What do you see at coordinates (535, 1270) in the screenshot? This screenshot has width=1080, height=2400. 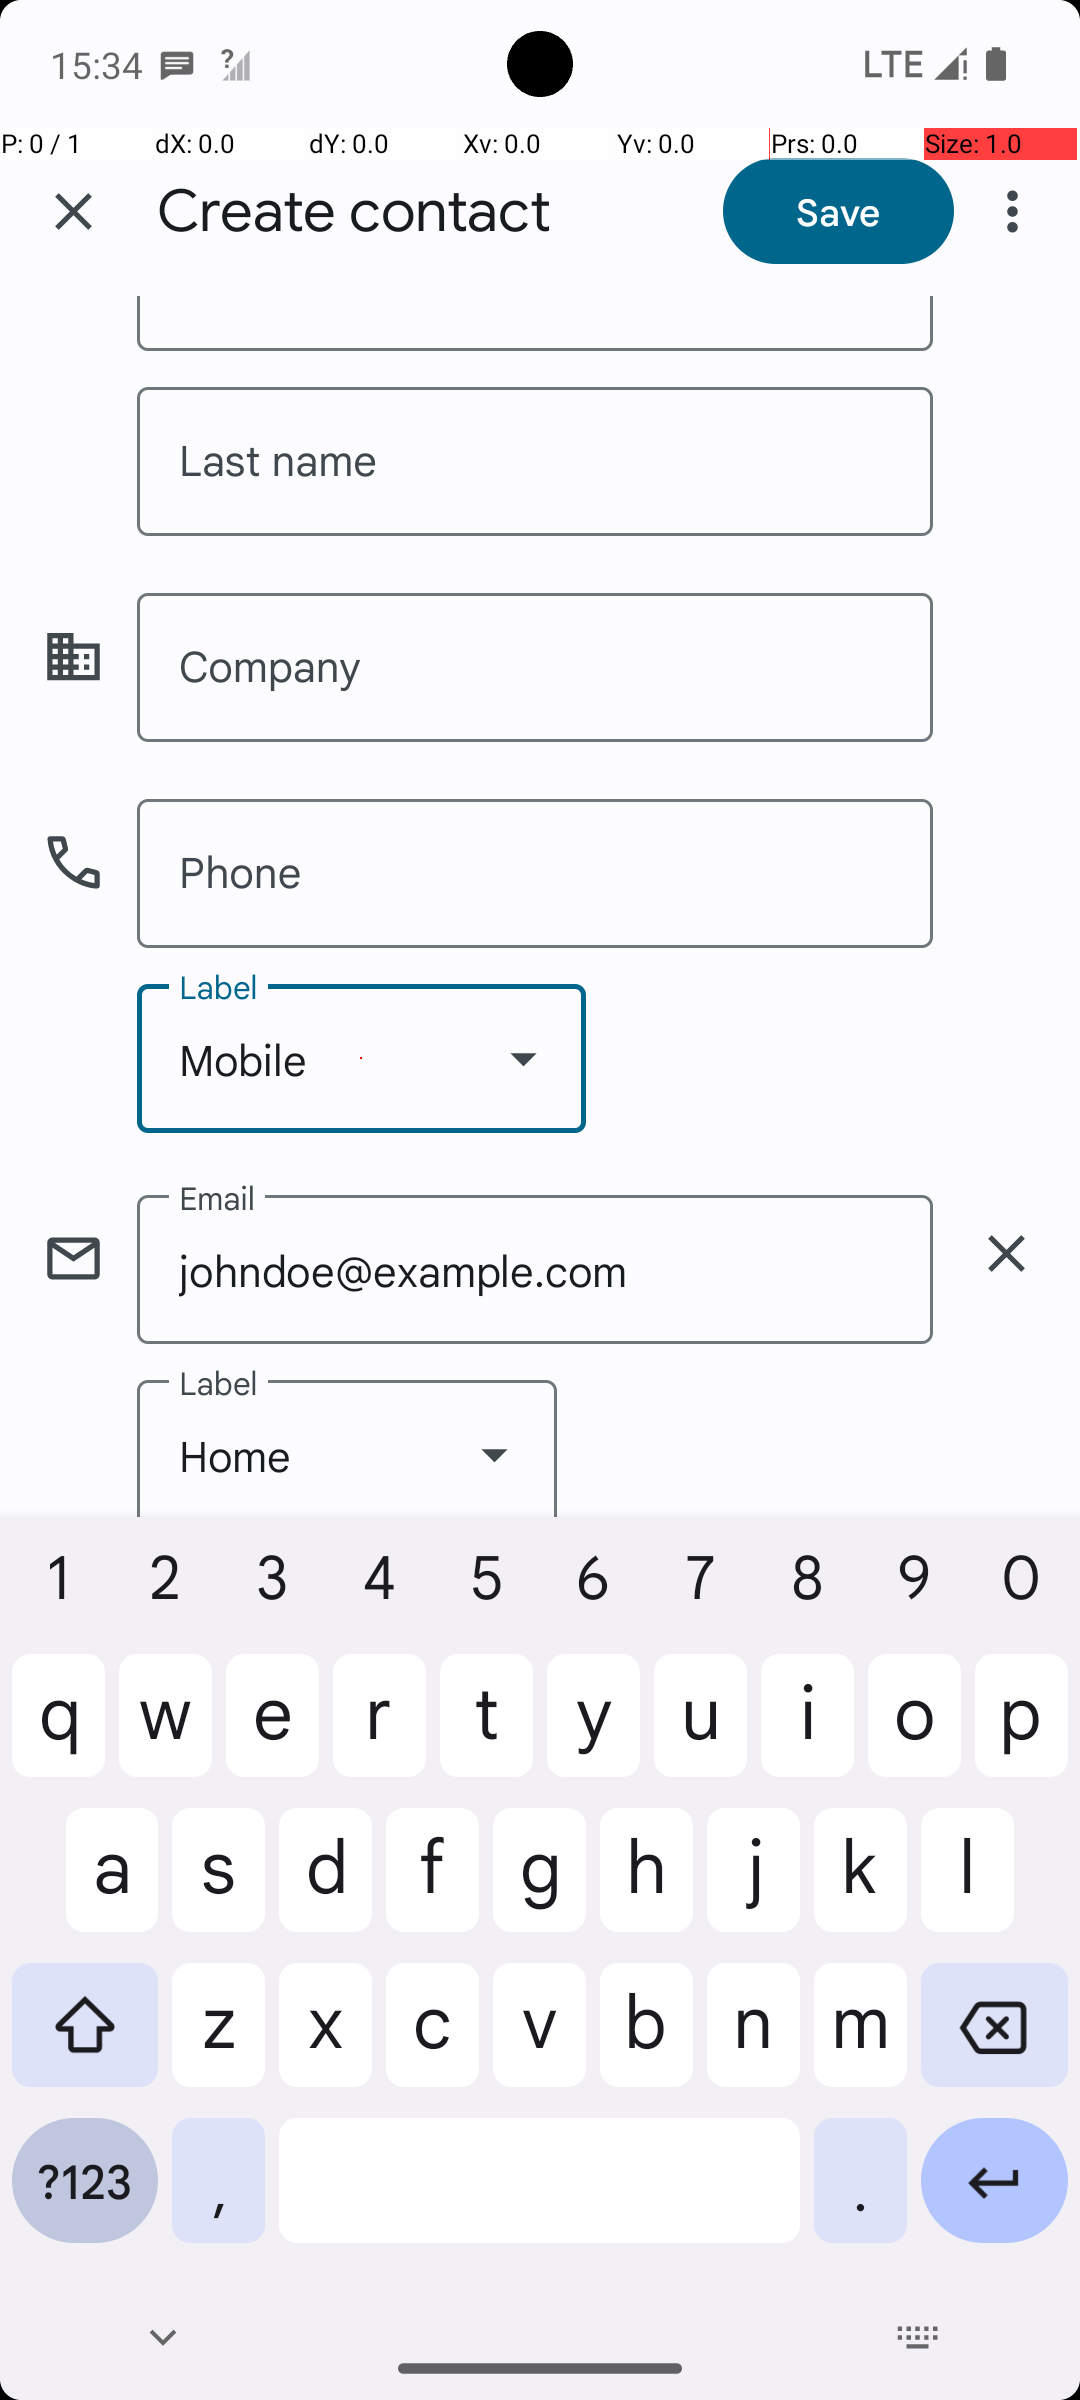 I see `johndoe@example.com` at bounding box center [535, 1270].